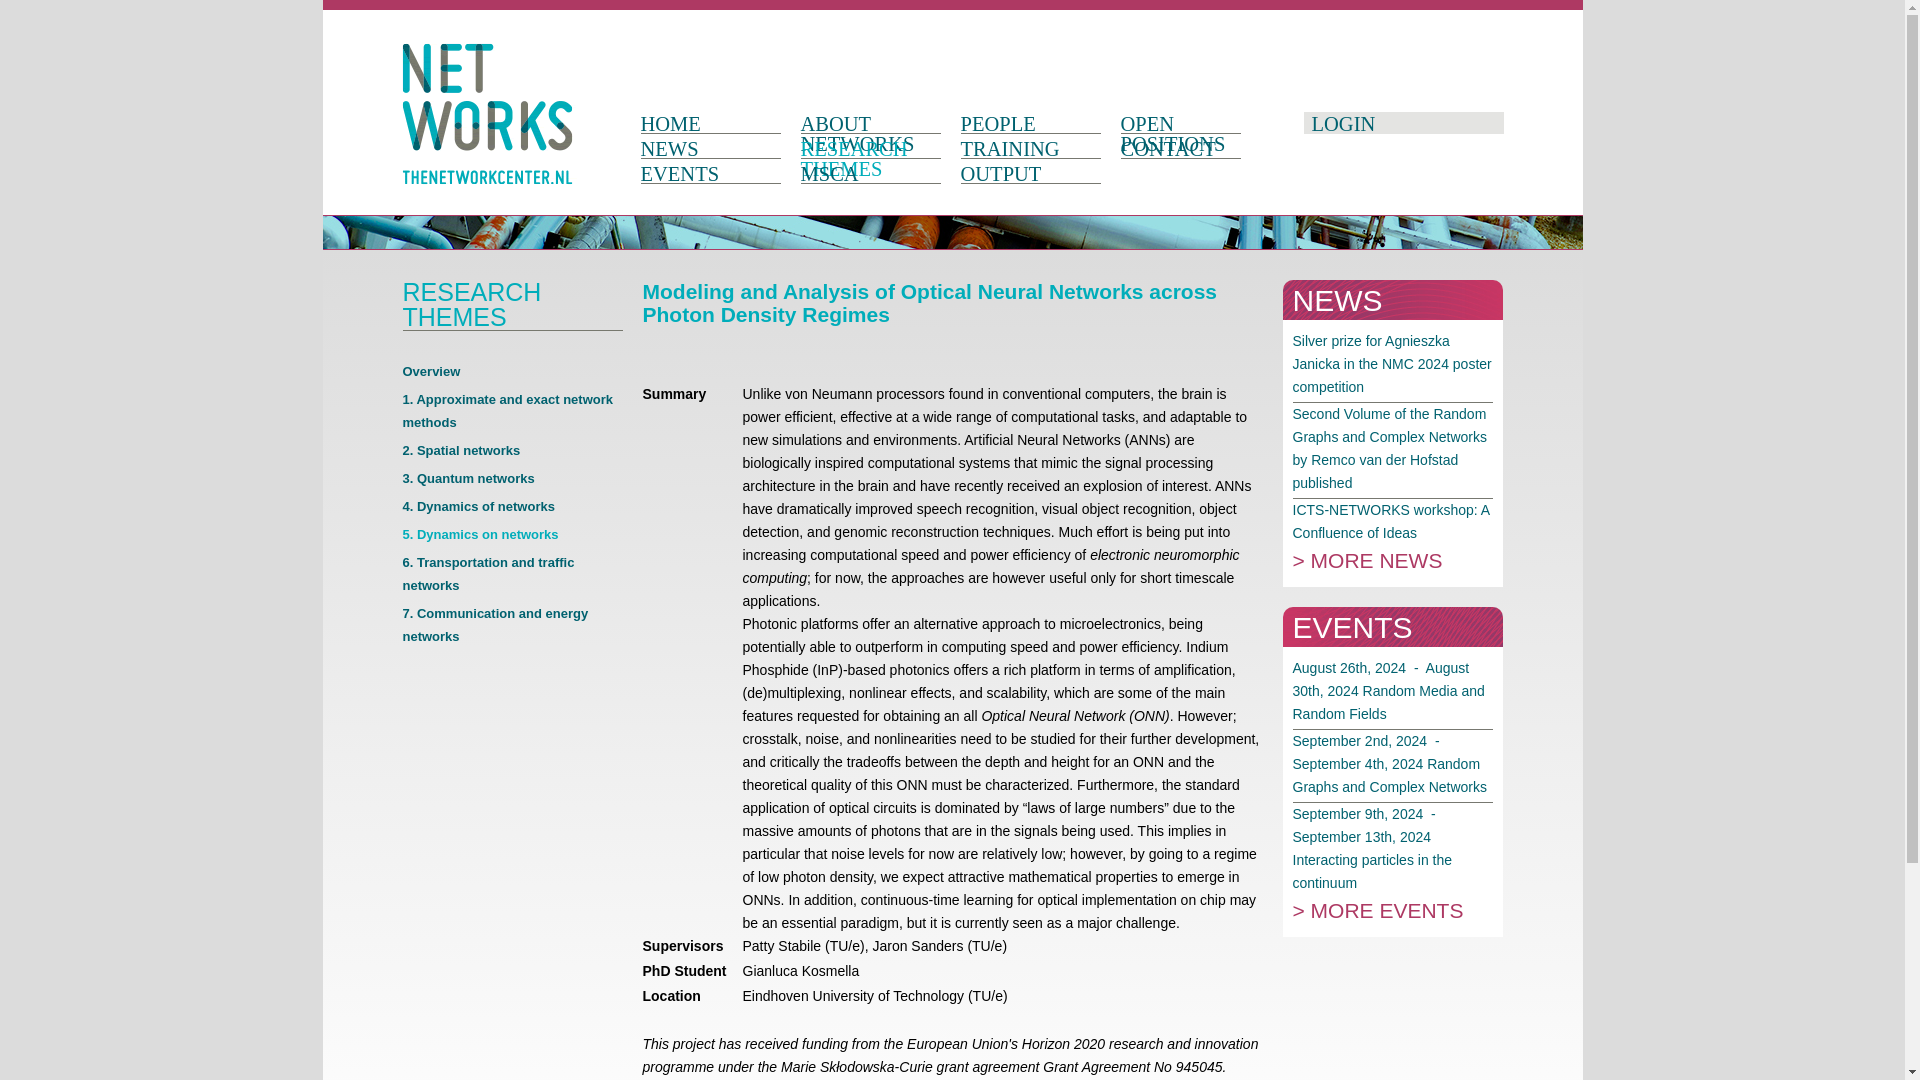  I want to click on EVENTS, so click(709, 170).